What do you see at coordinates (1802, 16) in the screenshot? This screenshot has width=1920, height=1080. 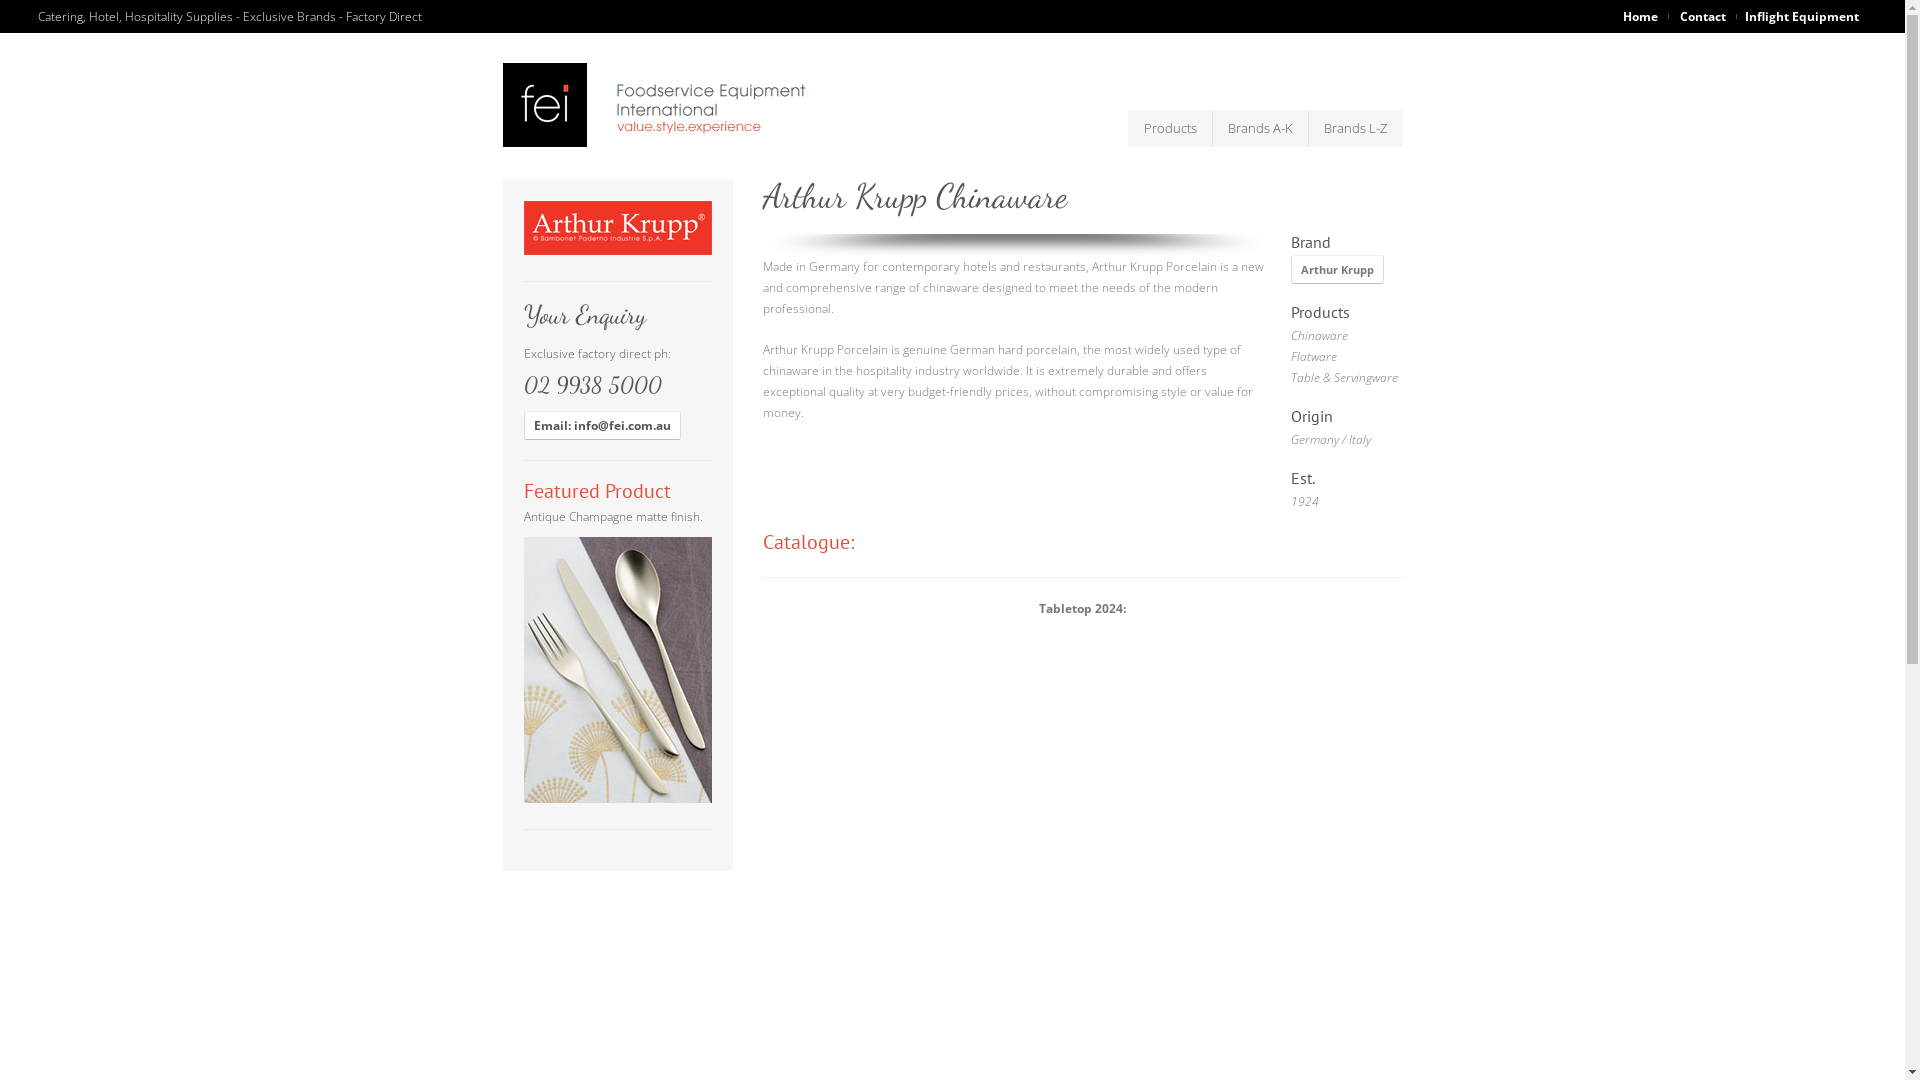 I see `Inflight Equipment` at bounding box center [1802, 16].